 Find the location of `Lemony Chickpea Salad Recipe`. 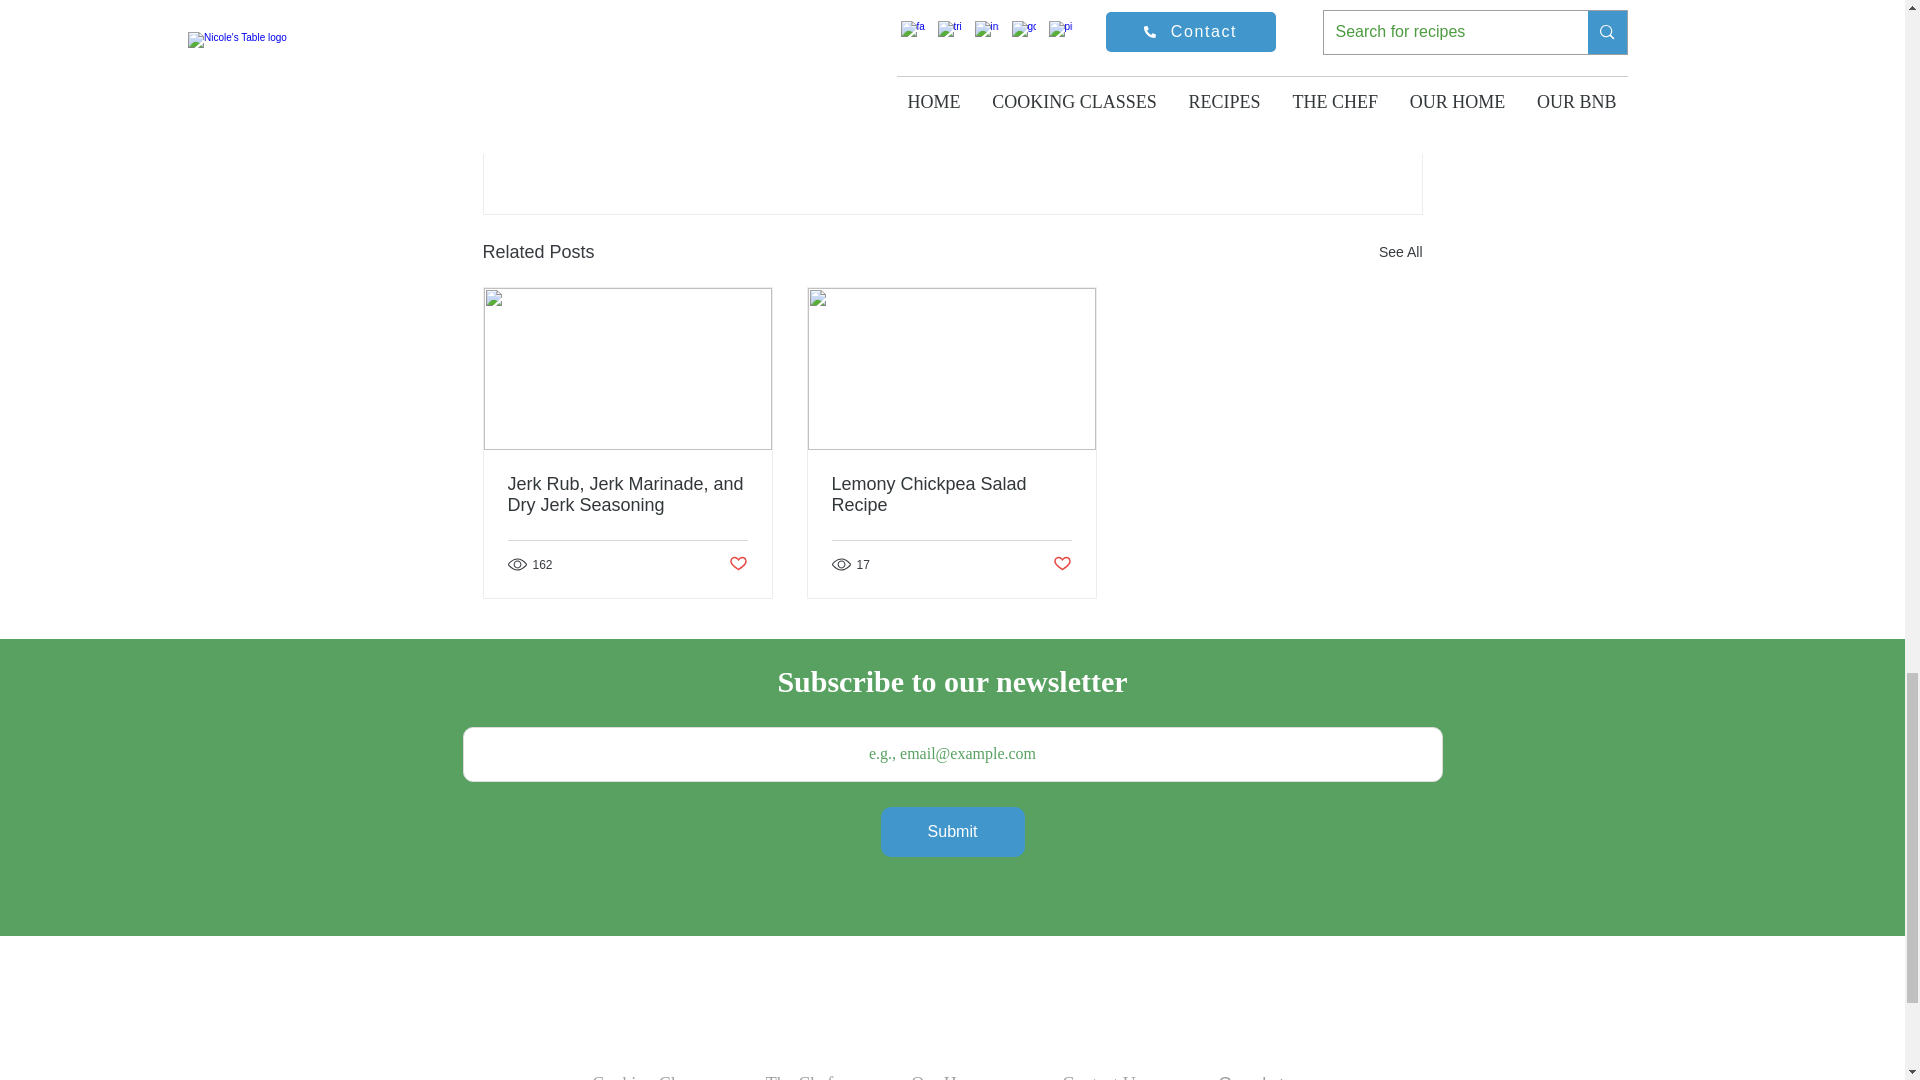

Lemony Chickpea Salad Recipe is located at coordinates (951, 495).